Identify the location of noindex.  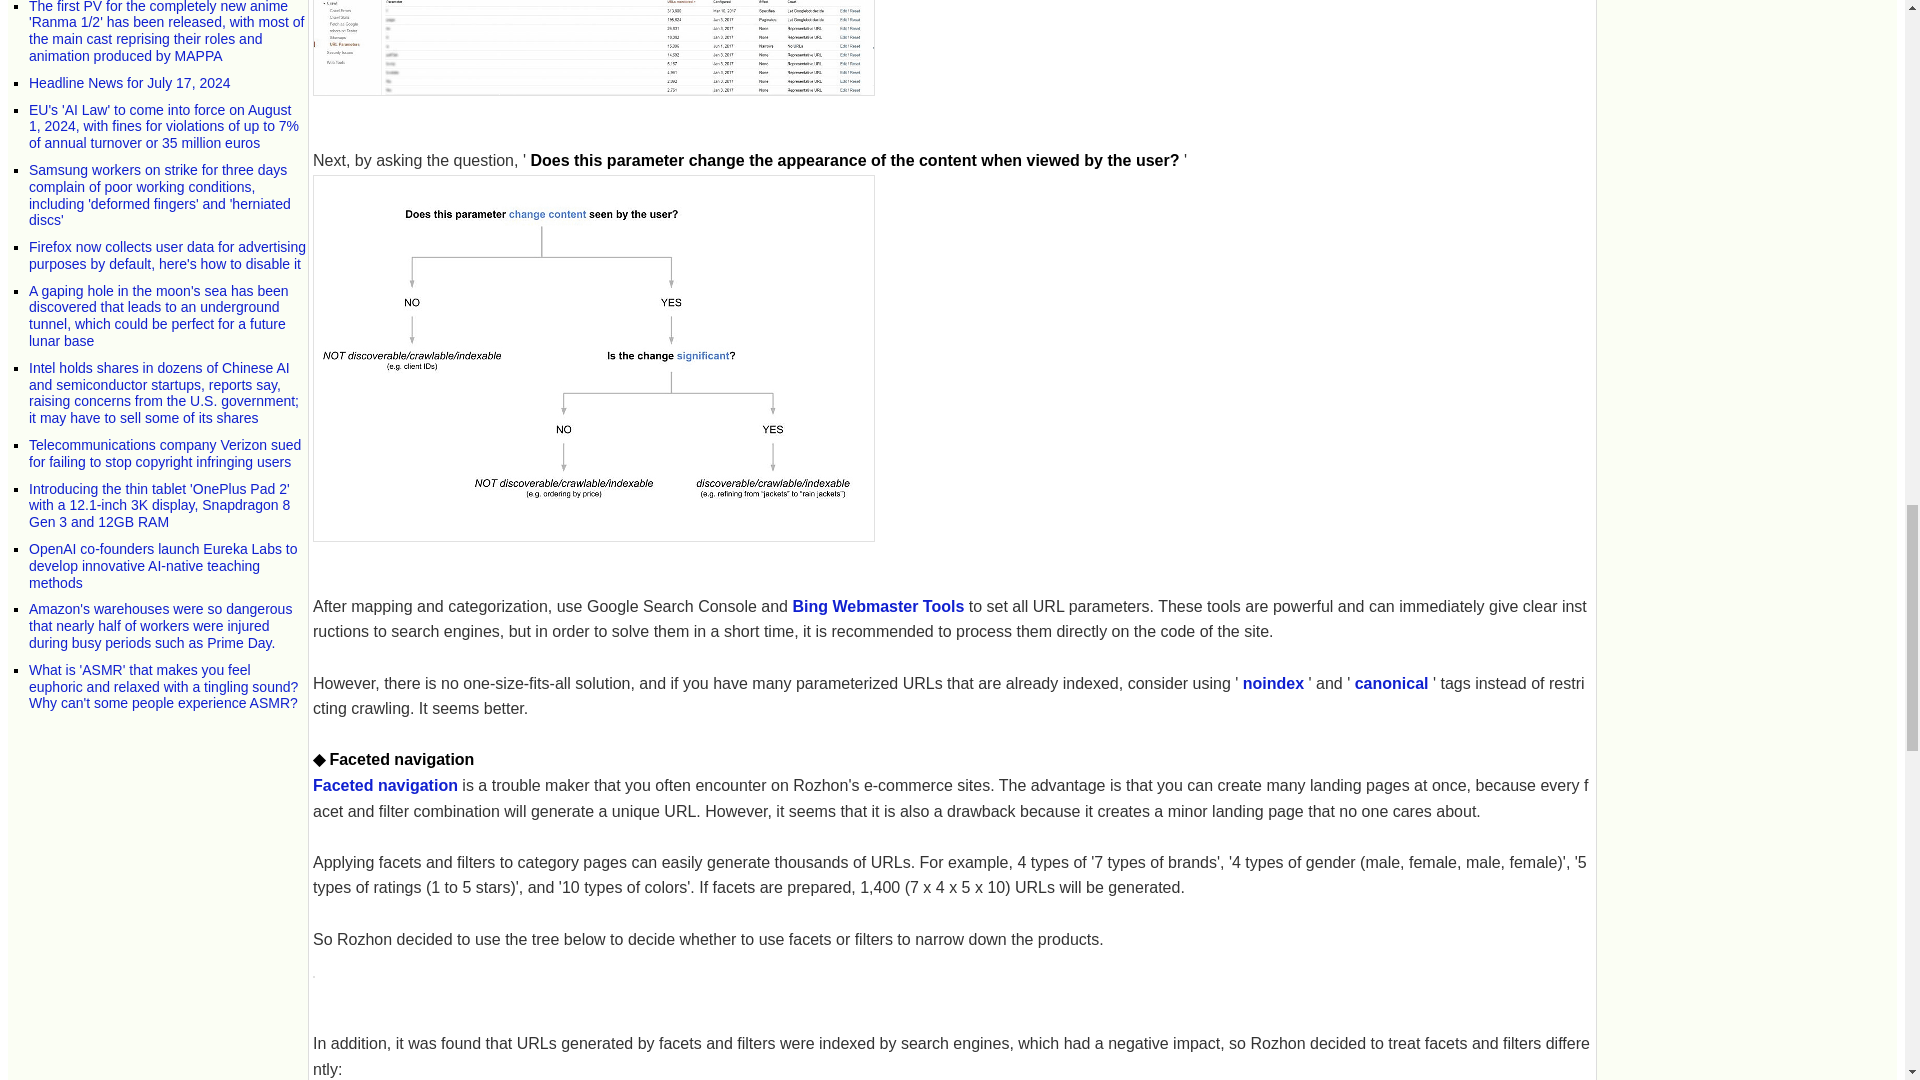
(1272, 684).